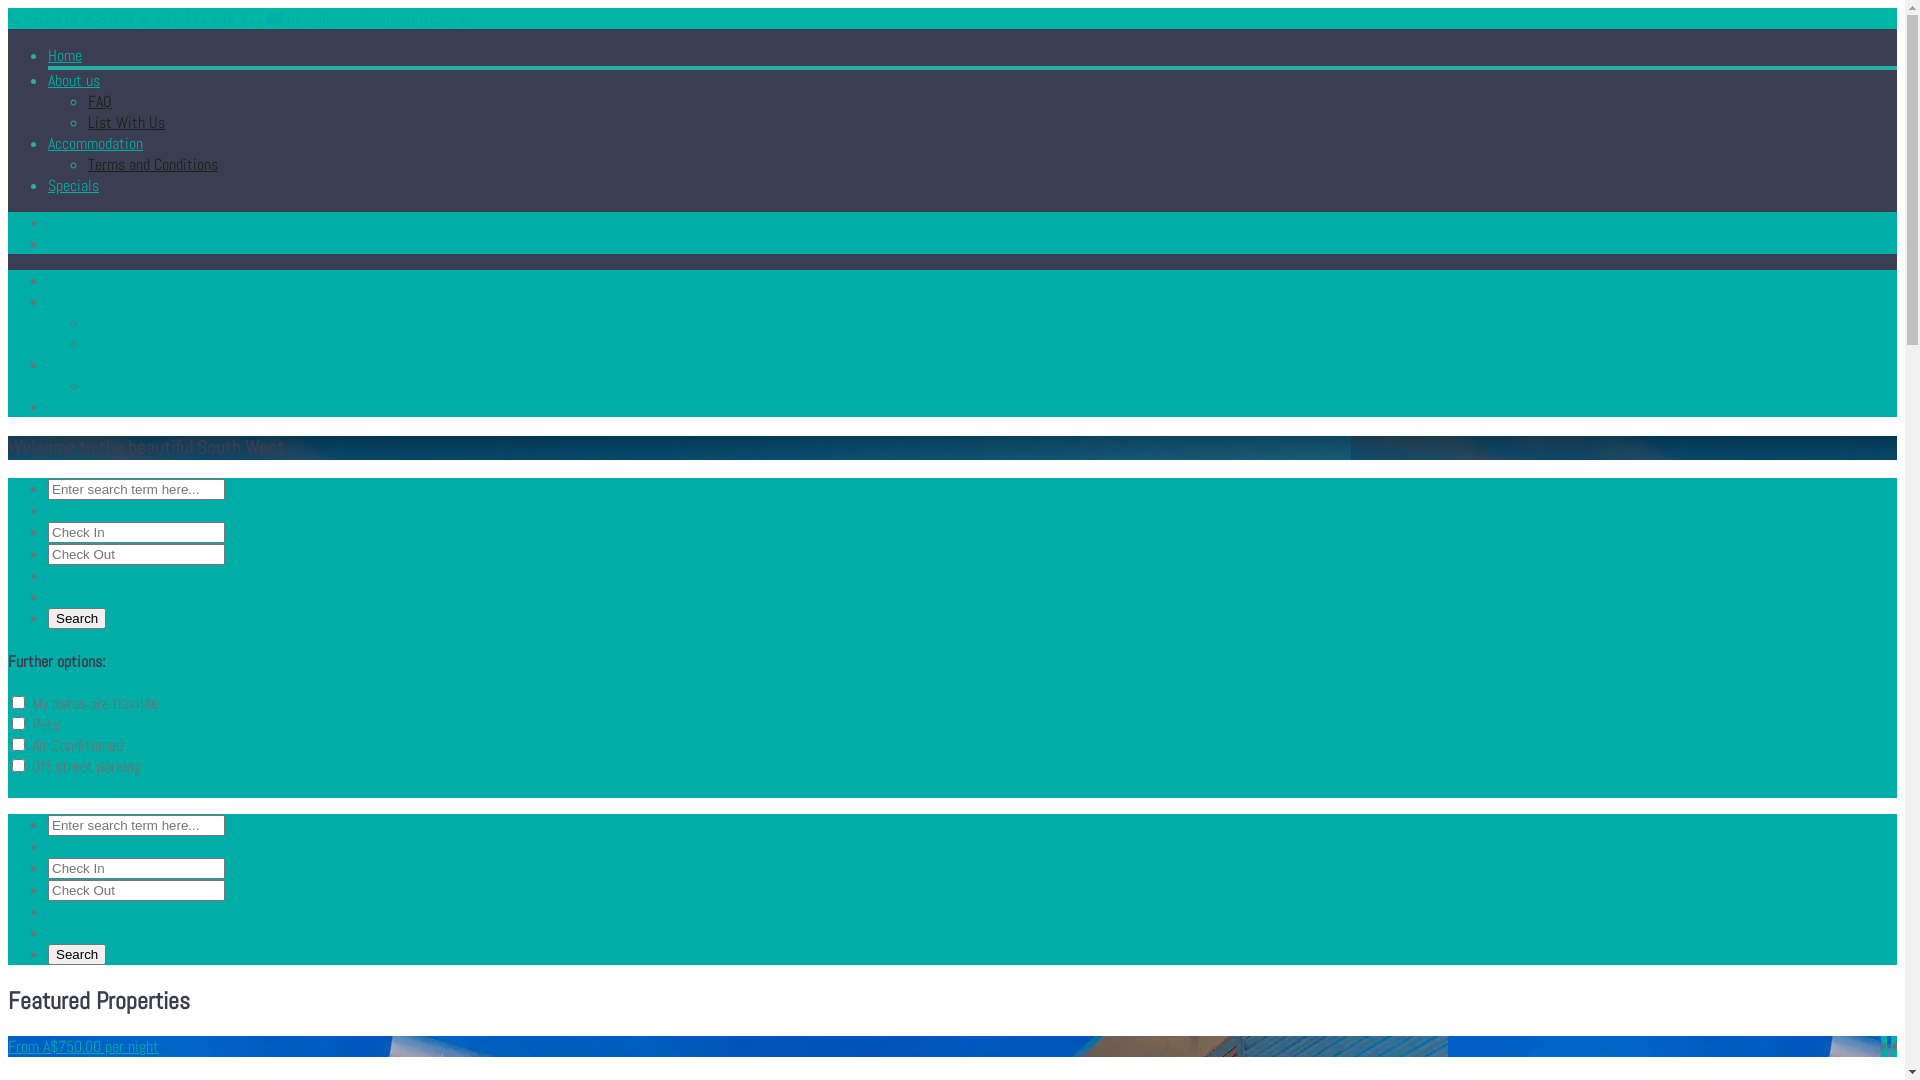  What do you see at coordinates (65, 56) in the screenshot?
I see `Home` at bounding box center [65, 56].